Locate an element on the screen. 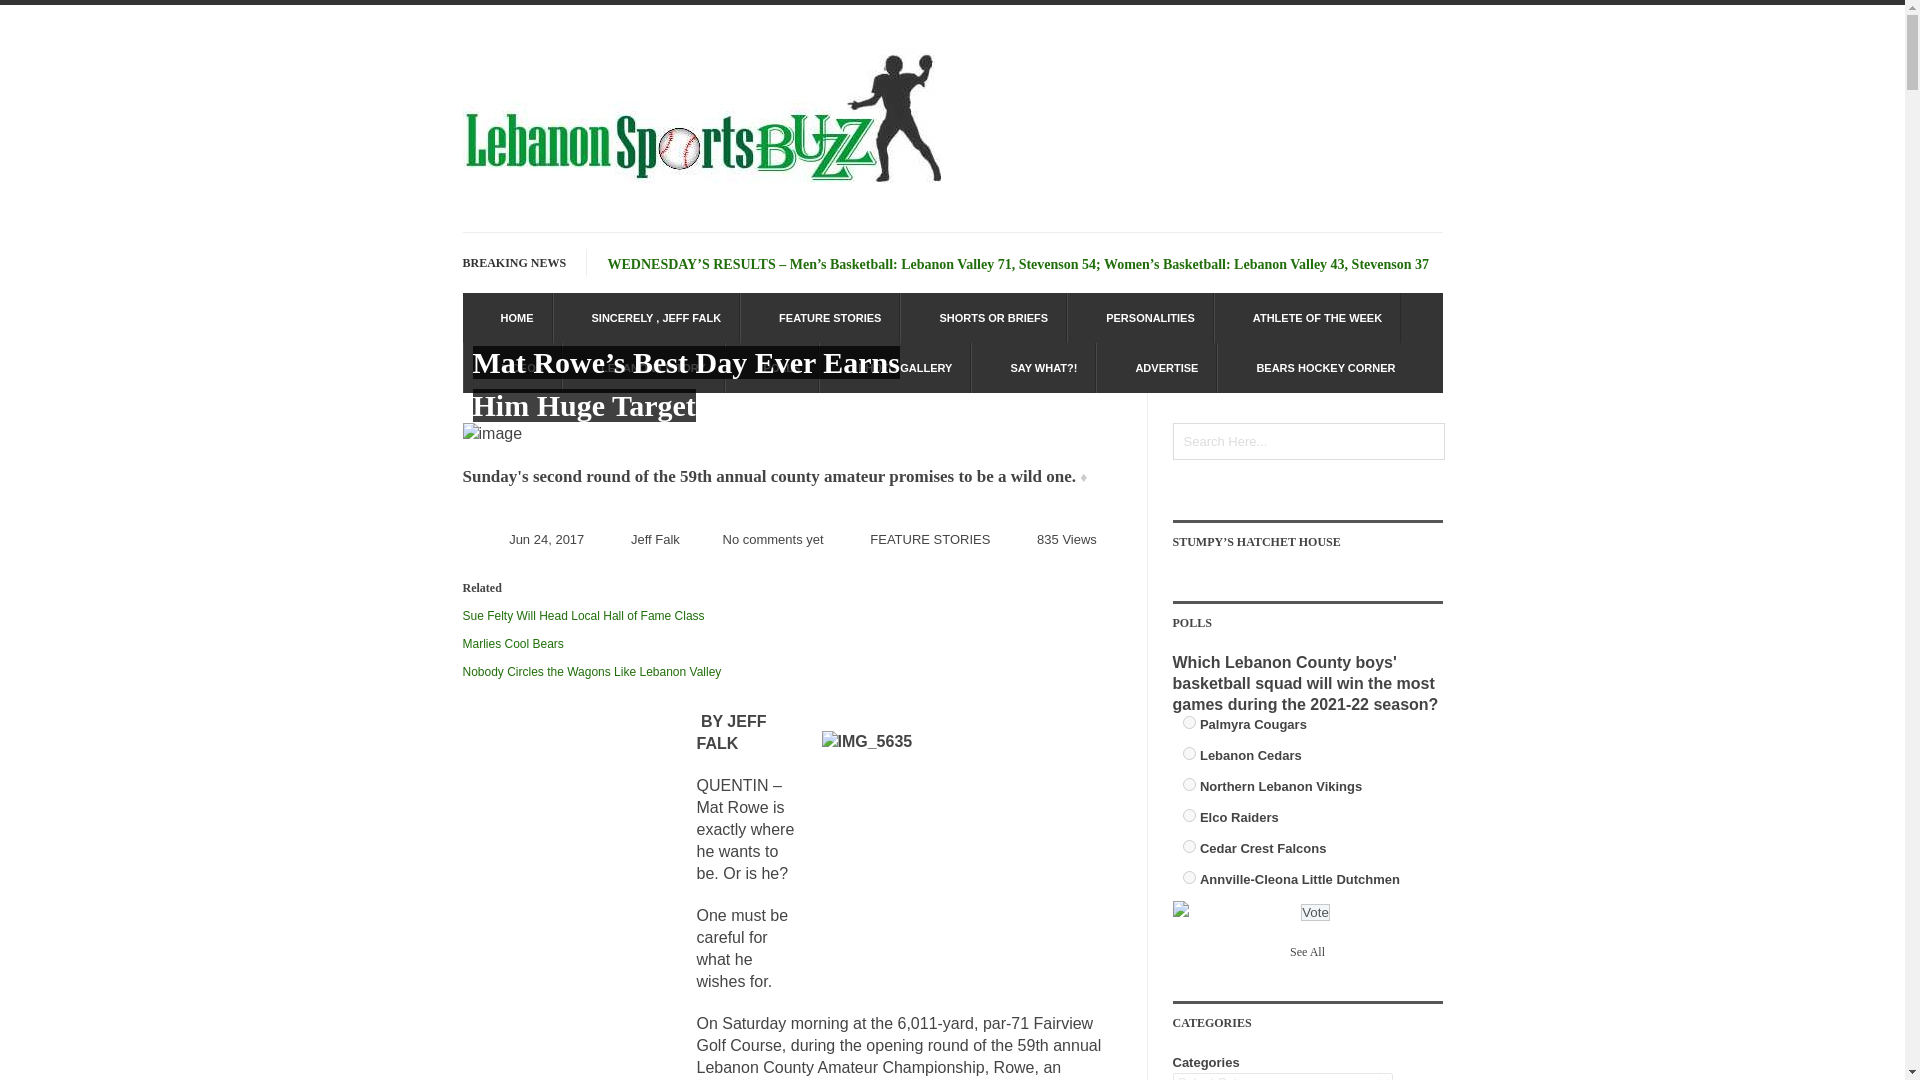 The width and height of the screenshot is (1920, 1080). ATHLETE OF THE WEEK is located at coordinates (1307, 318).